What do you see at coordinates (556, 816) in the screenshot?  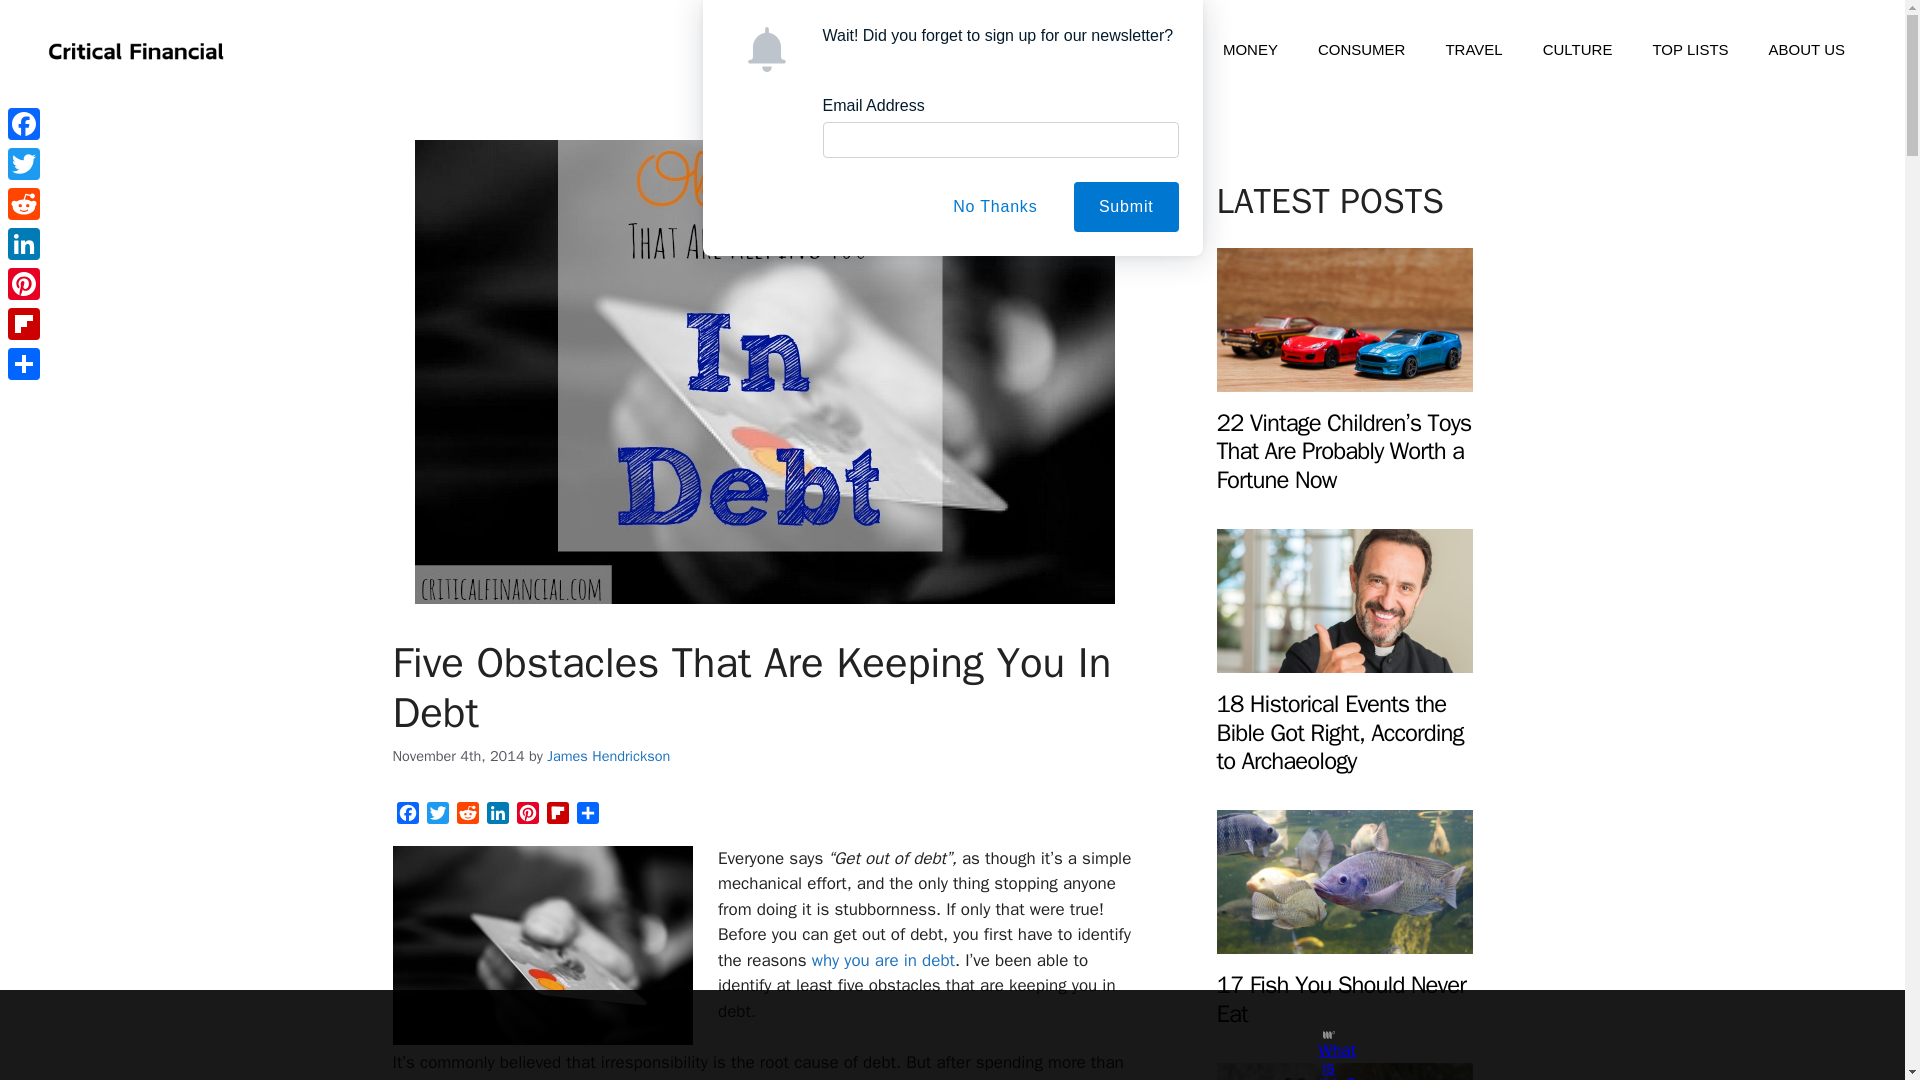 I see `Flipboard` at bounding box center [556, 816].